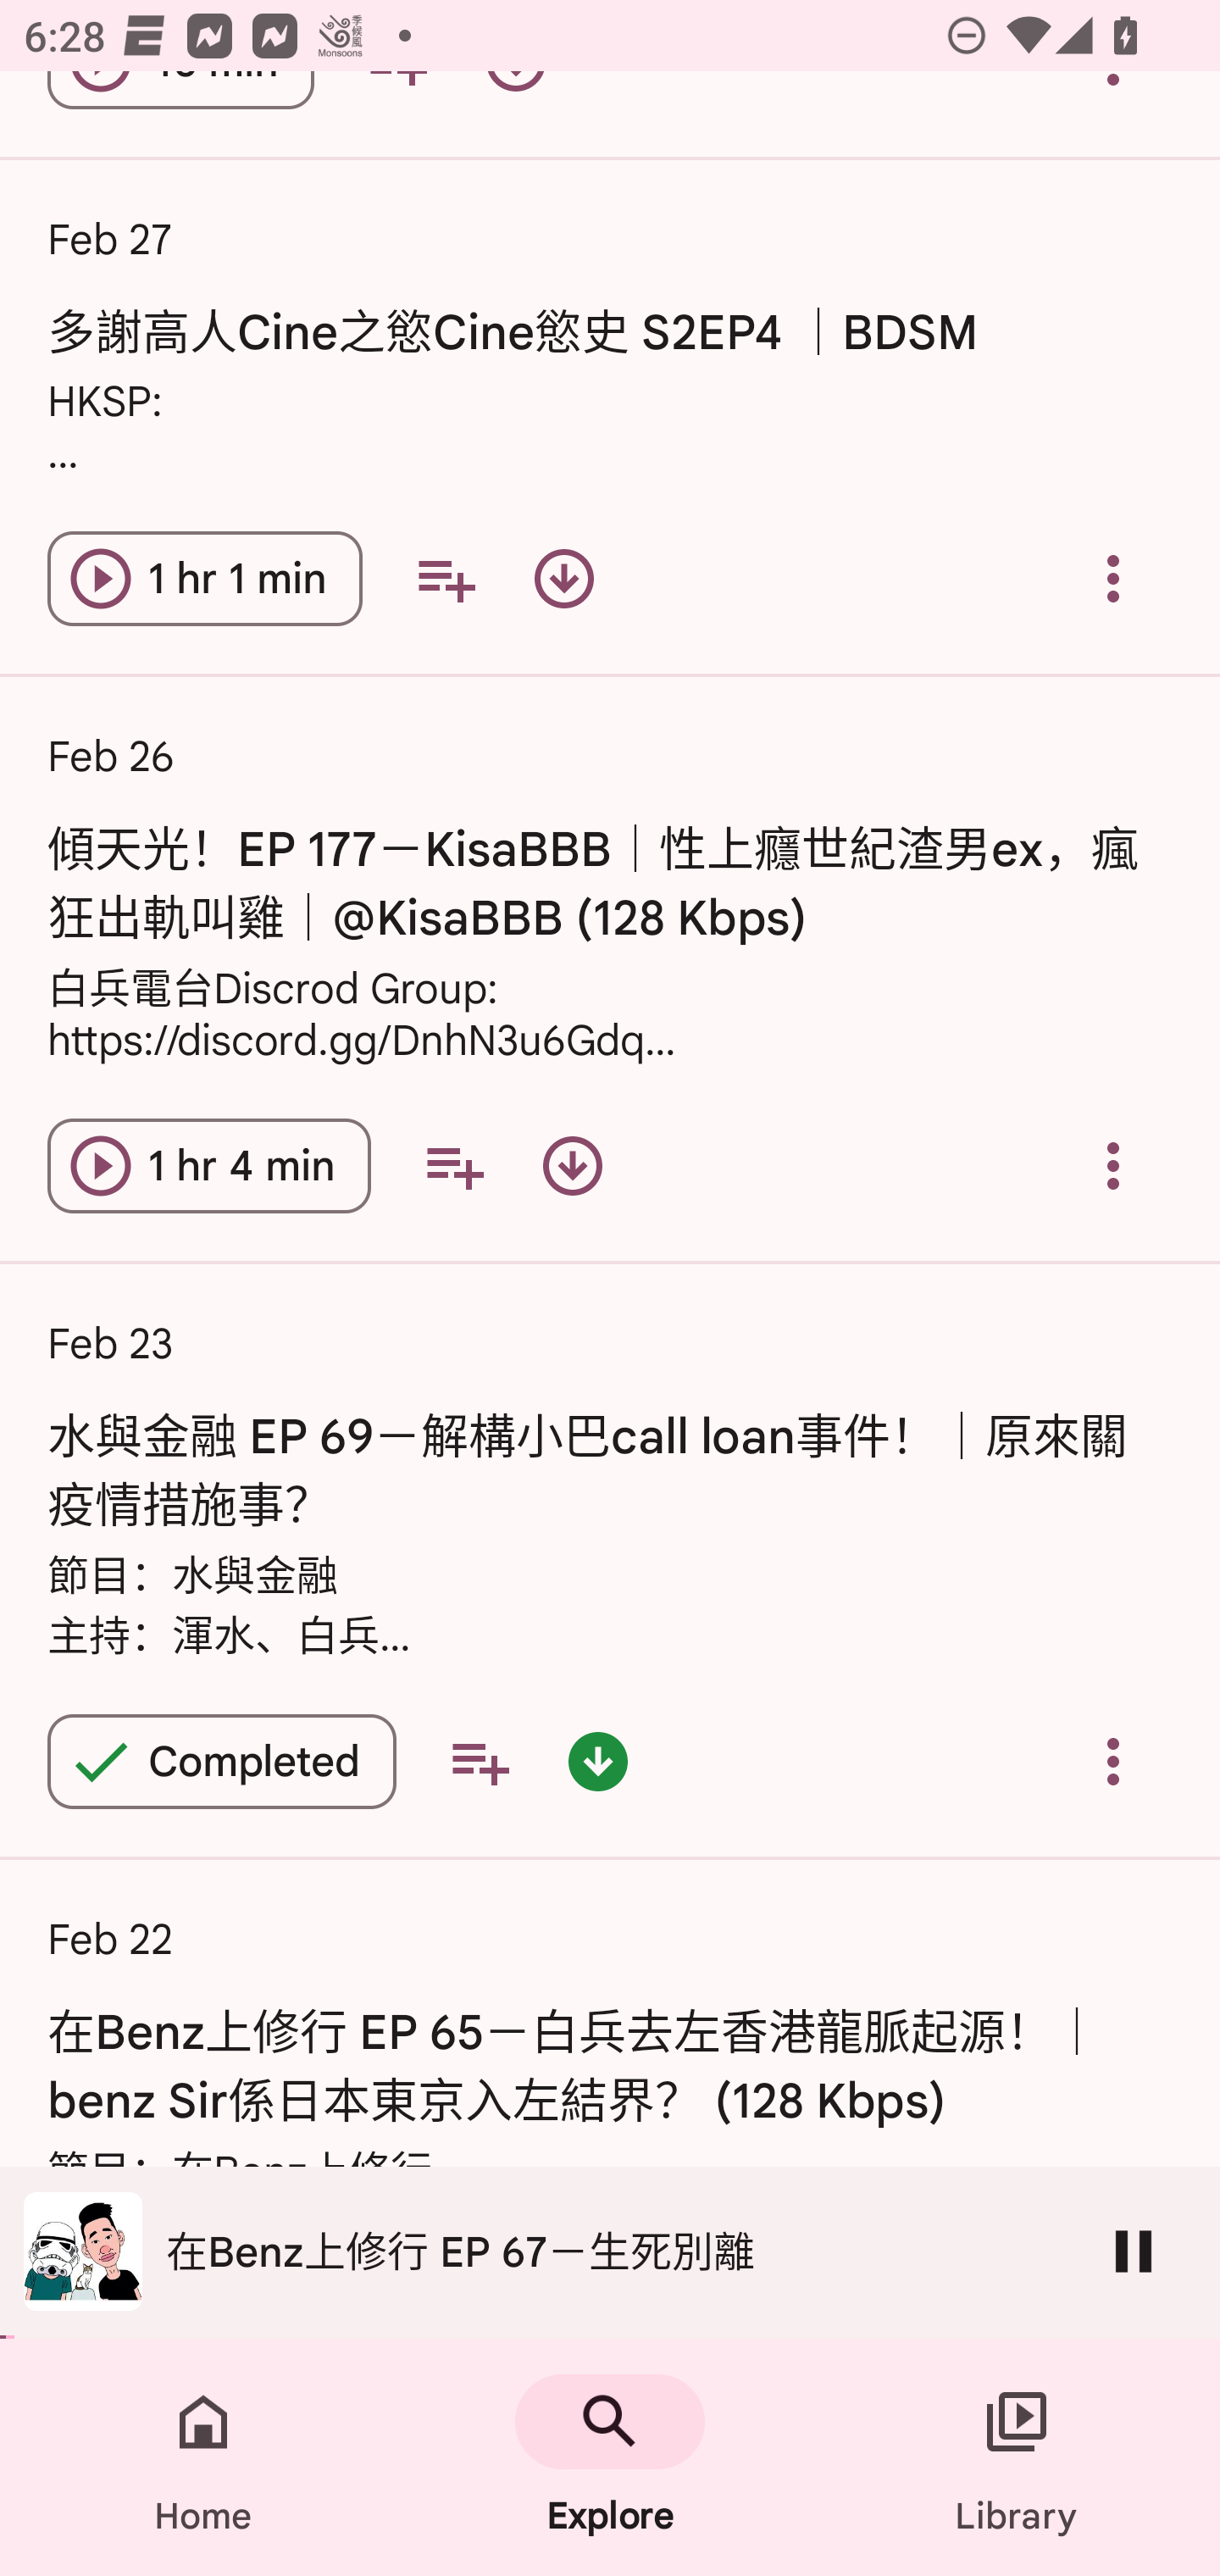  I want to click on Pause, so click(1134, 2251).